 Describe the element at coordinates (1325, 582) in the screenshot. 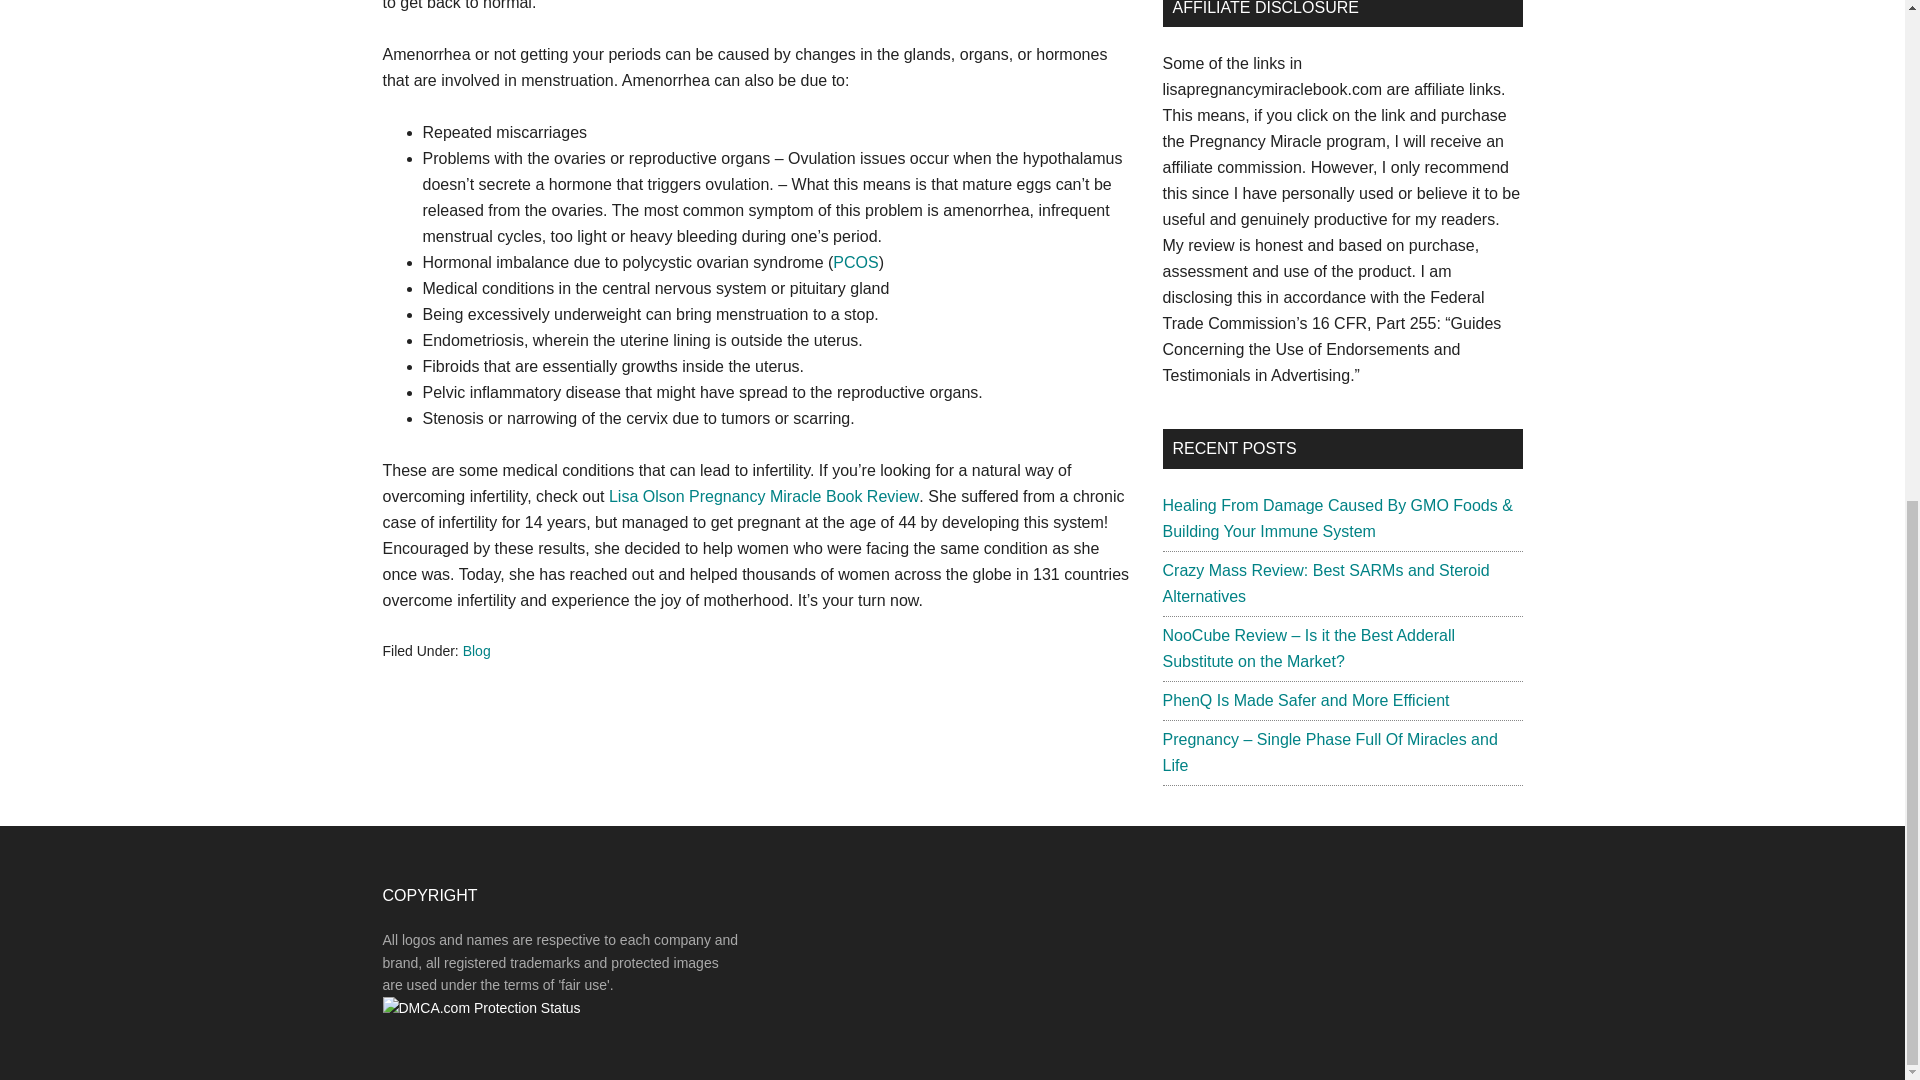

I see `Crazy Mass Review: Best SARMs and Steroid Alternatives` at that location.